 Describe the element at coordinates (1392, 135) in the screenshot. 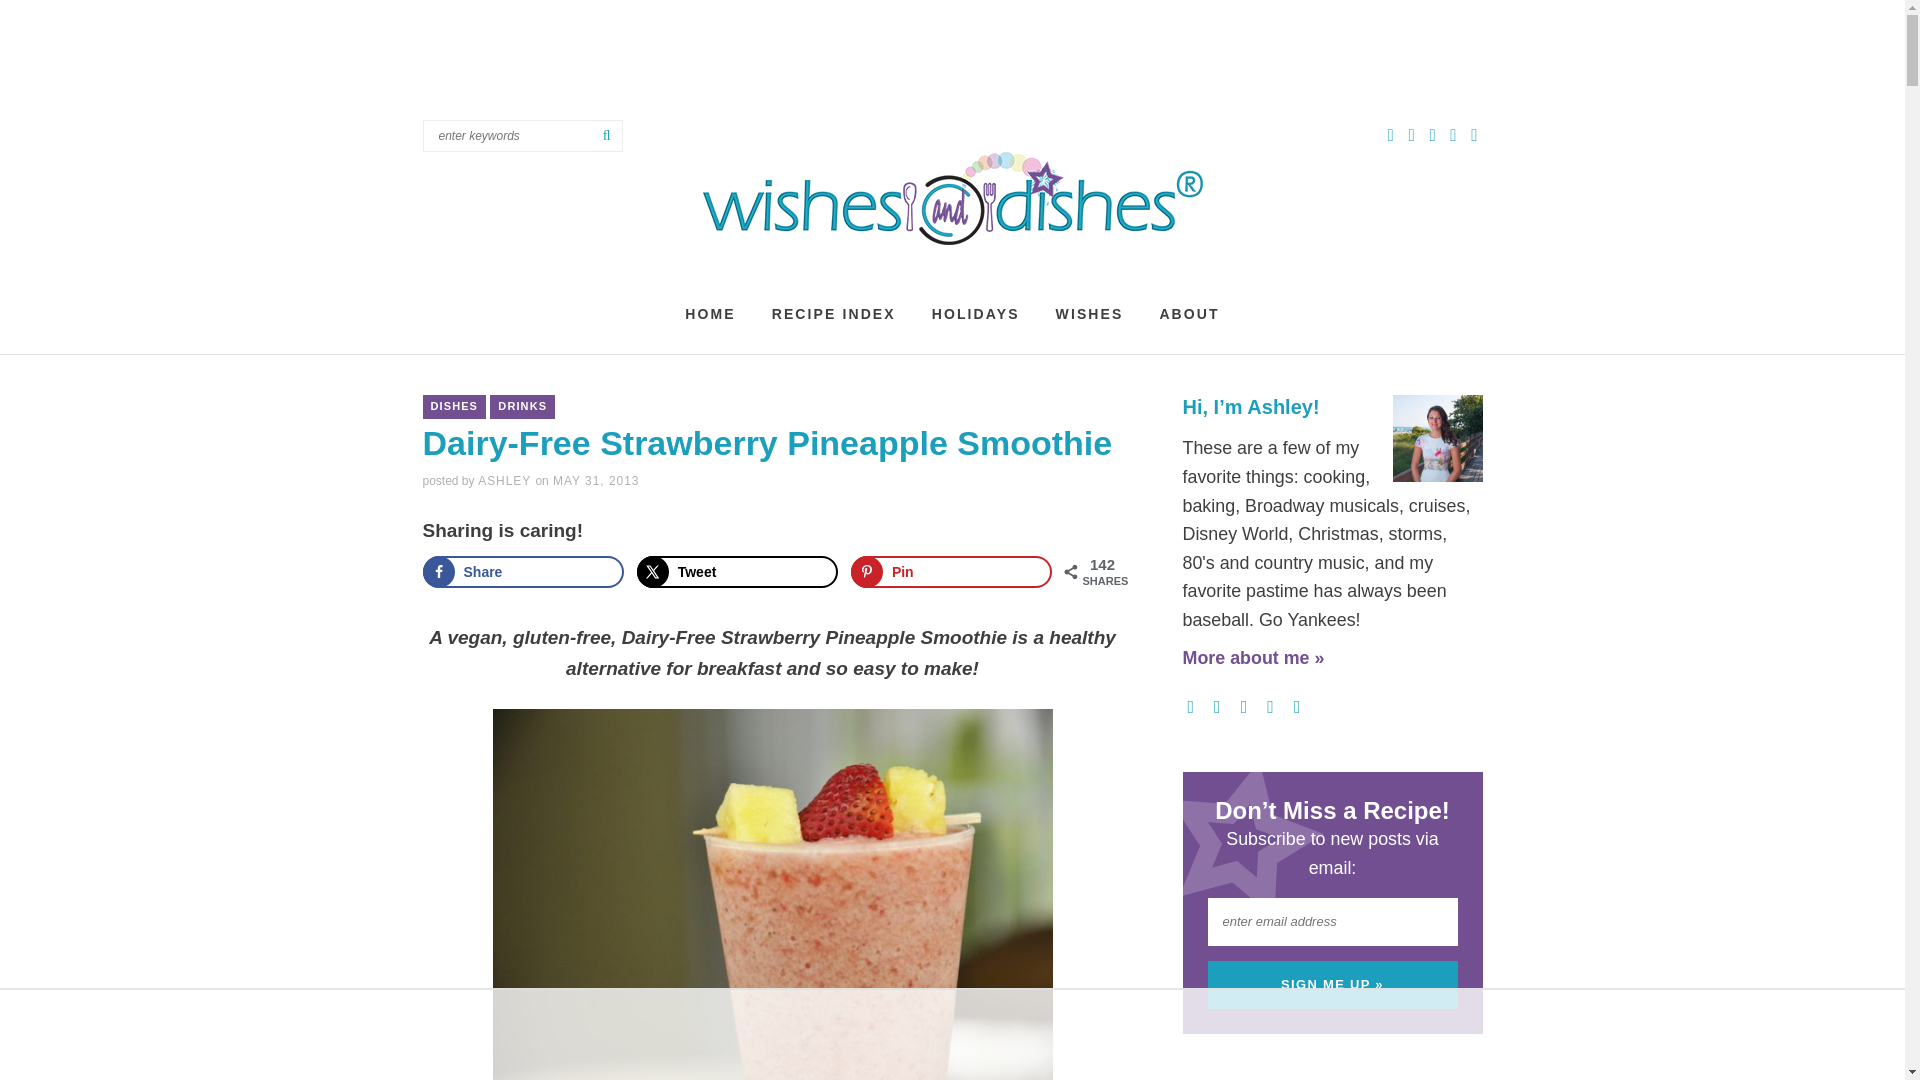

I see `RSS` at that location.